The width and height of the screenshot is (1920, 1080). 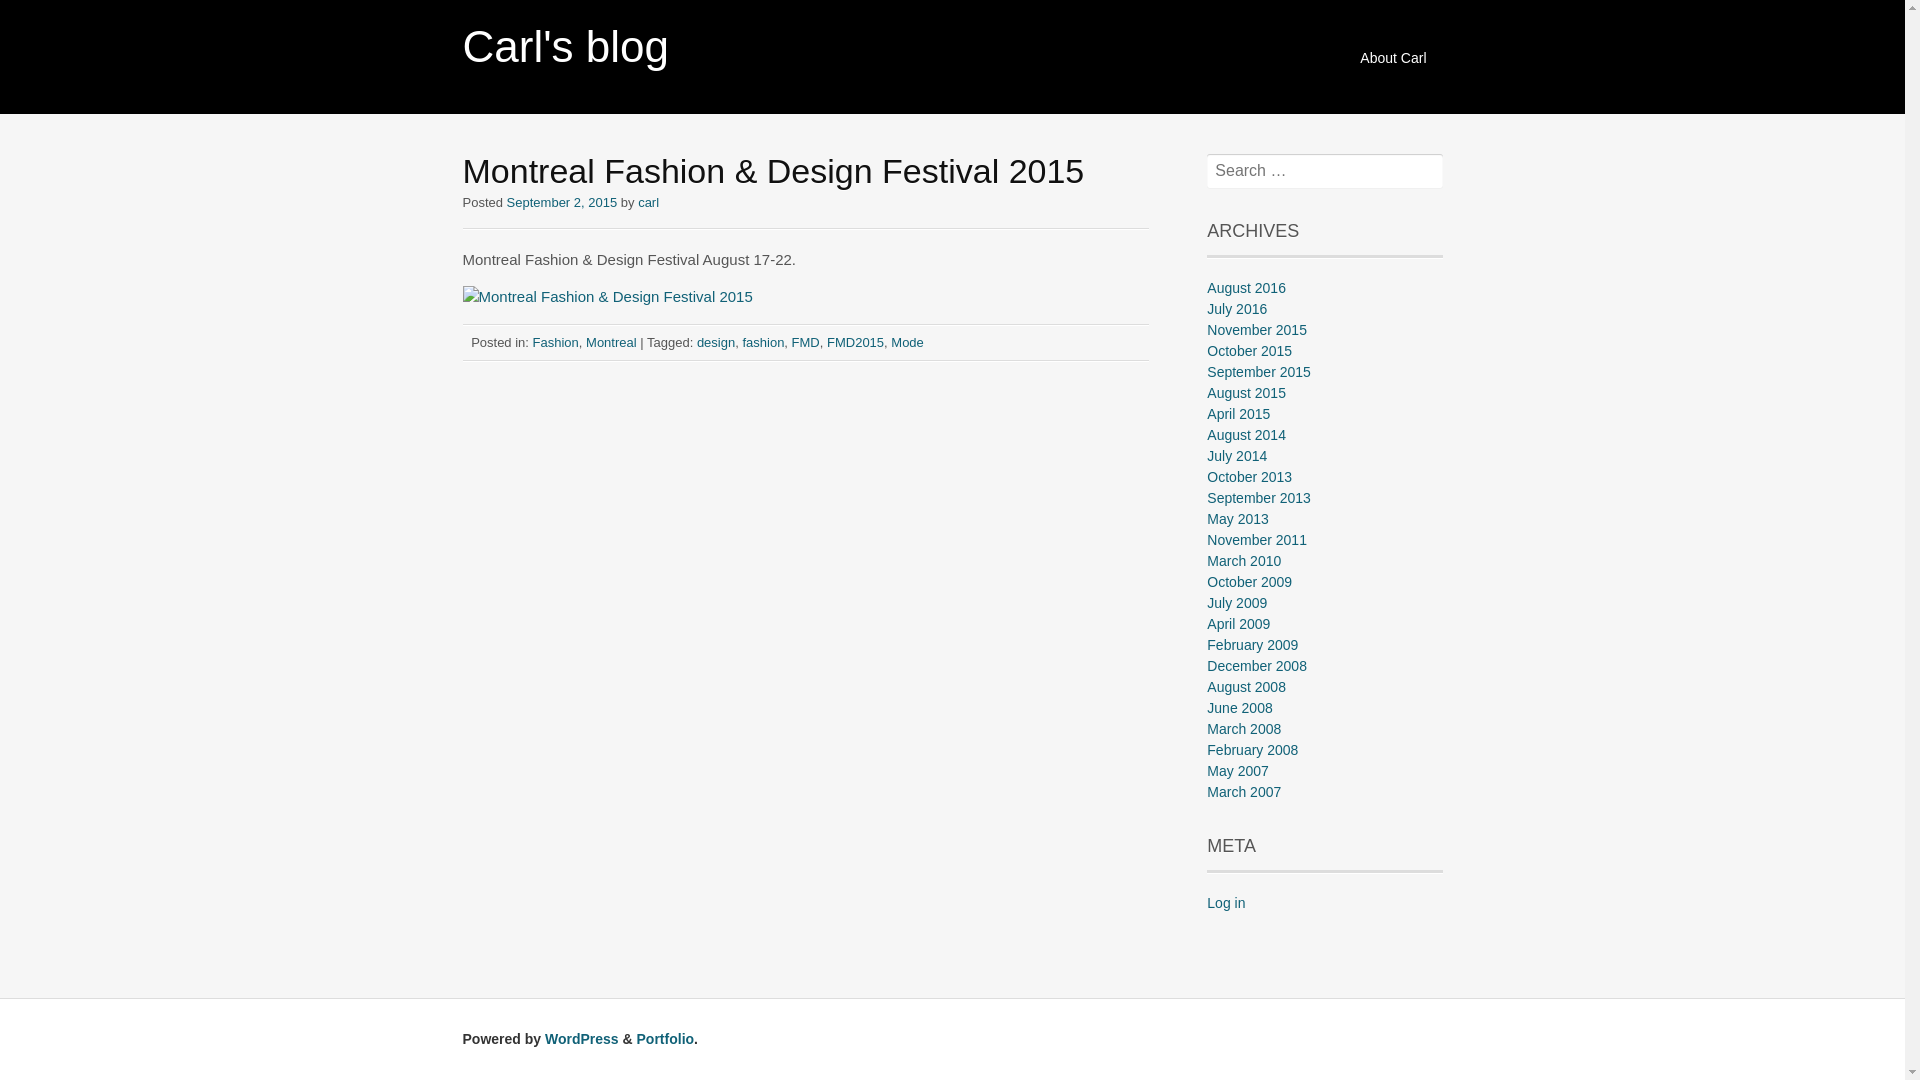 What do you see at coordinates (556, 342) in the screenshot?
I see `Fashion` at bounding box center [556, 342].